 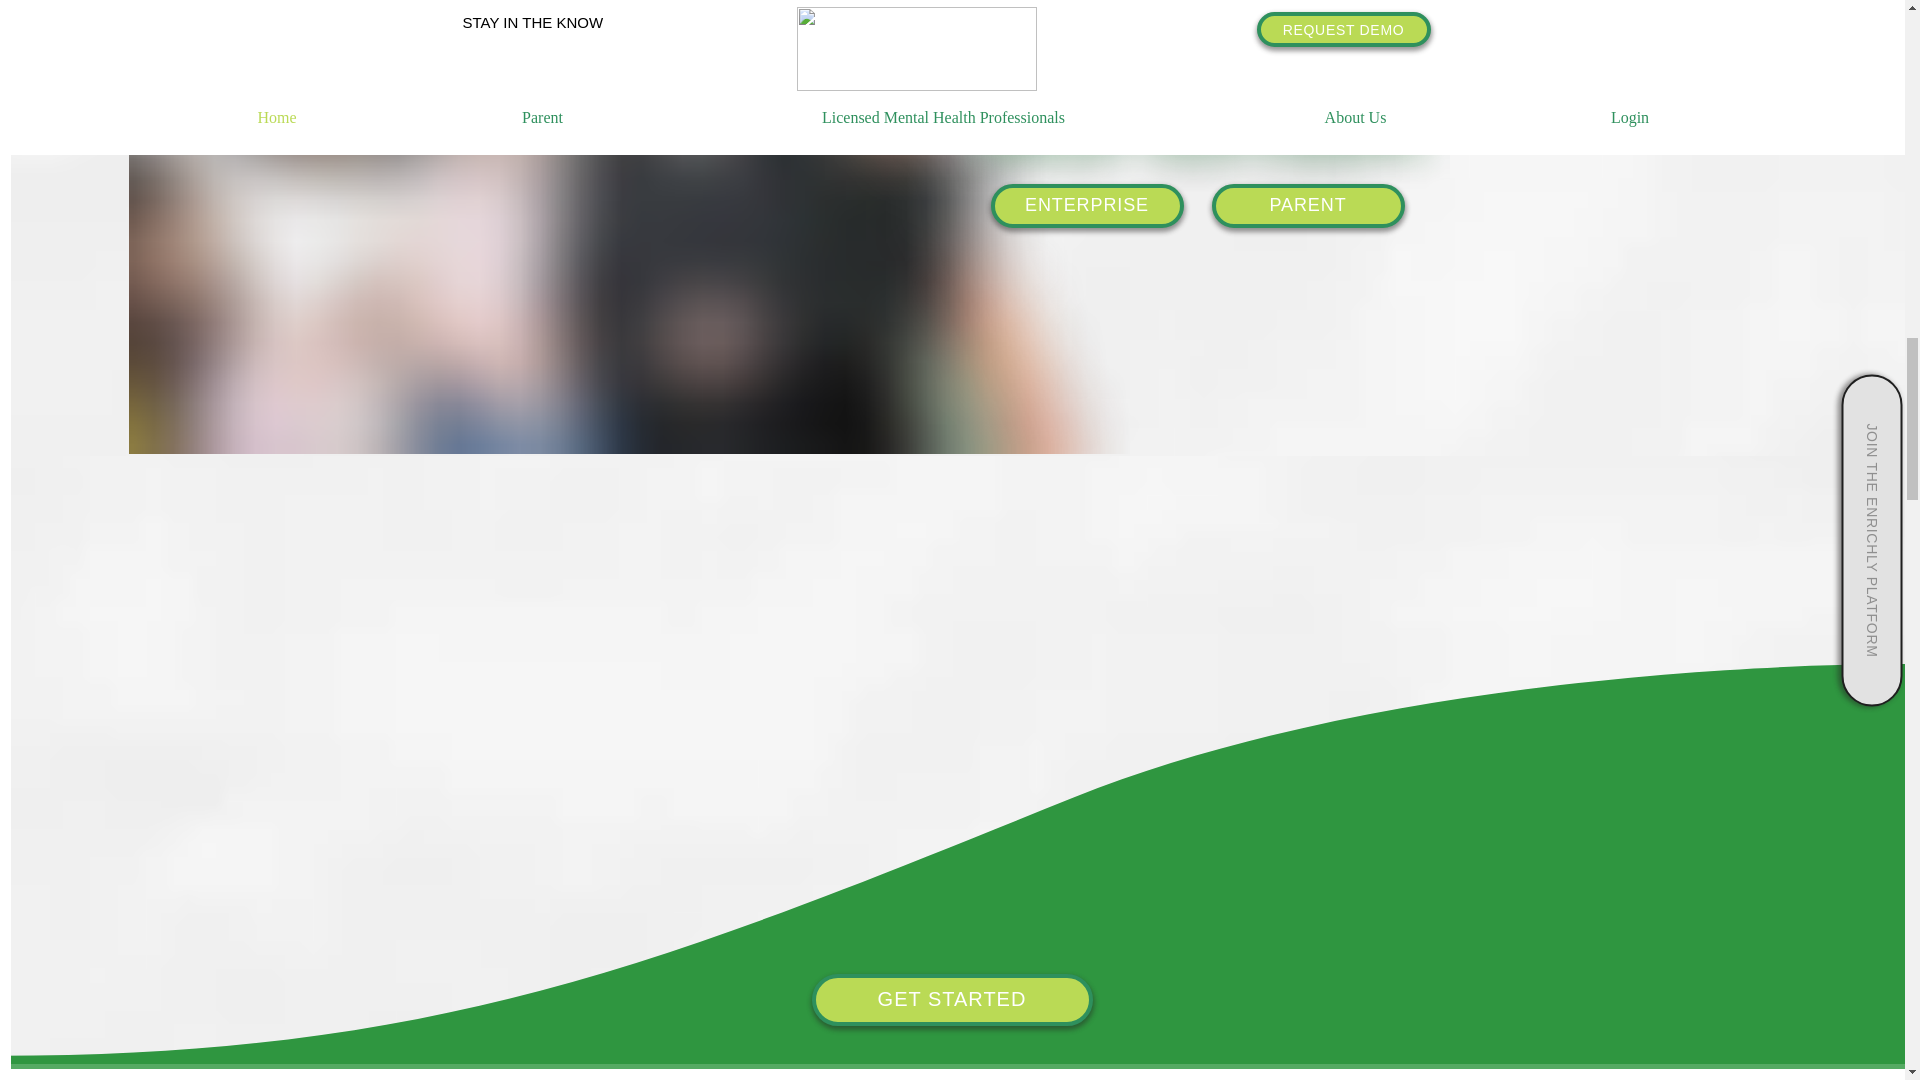 What do you see at coordinates (1086, 205) in the screenshot?
I see `ENTERPRISE` at bounding box center [1086, 205].